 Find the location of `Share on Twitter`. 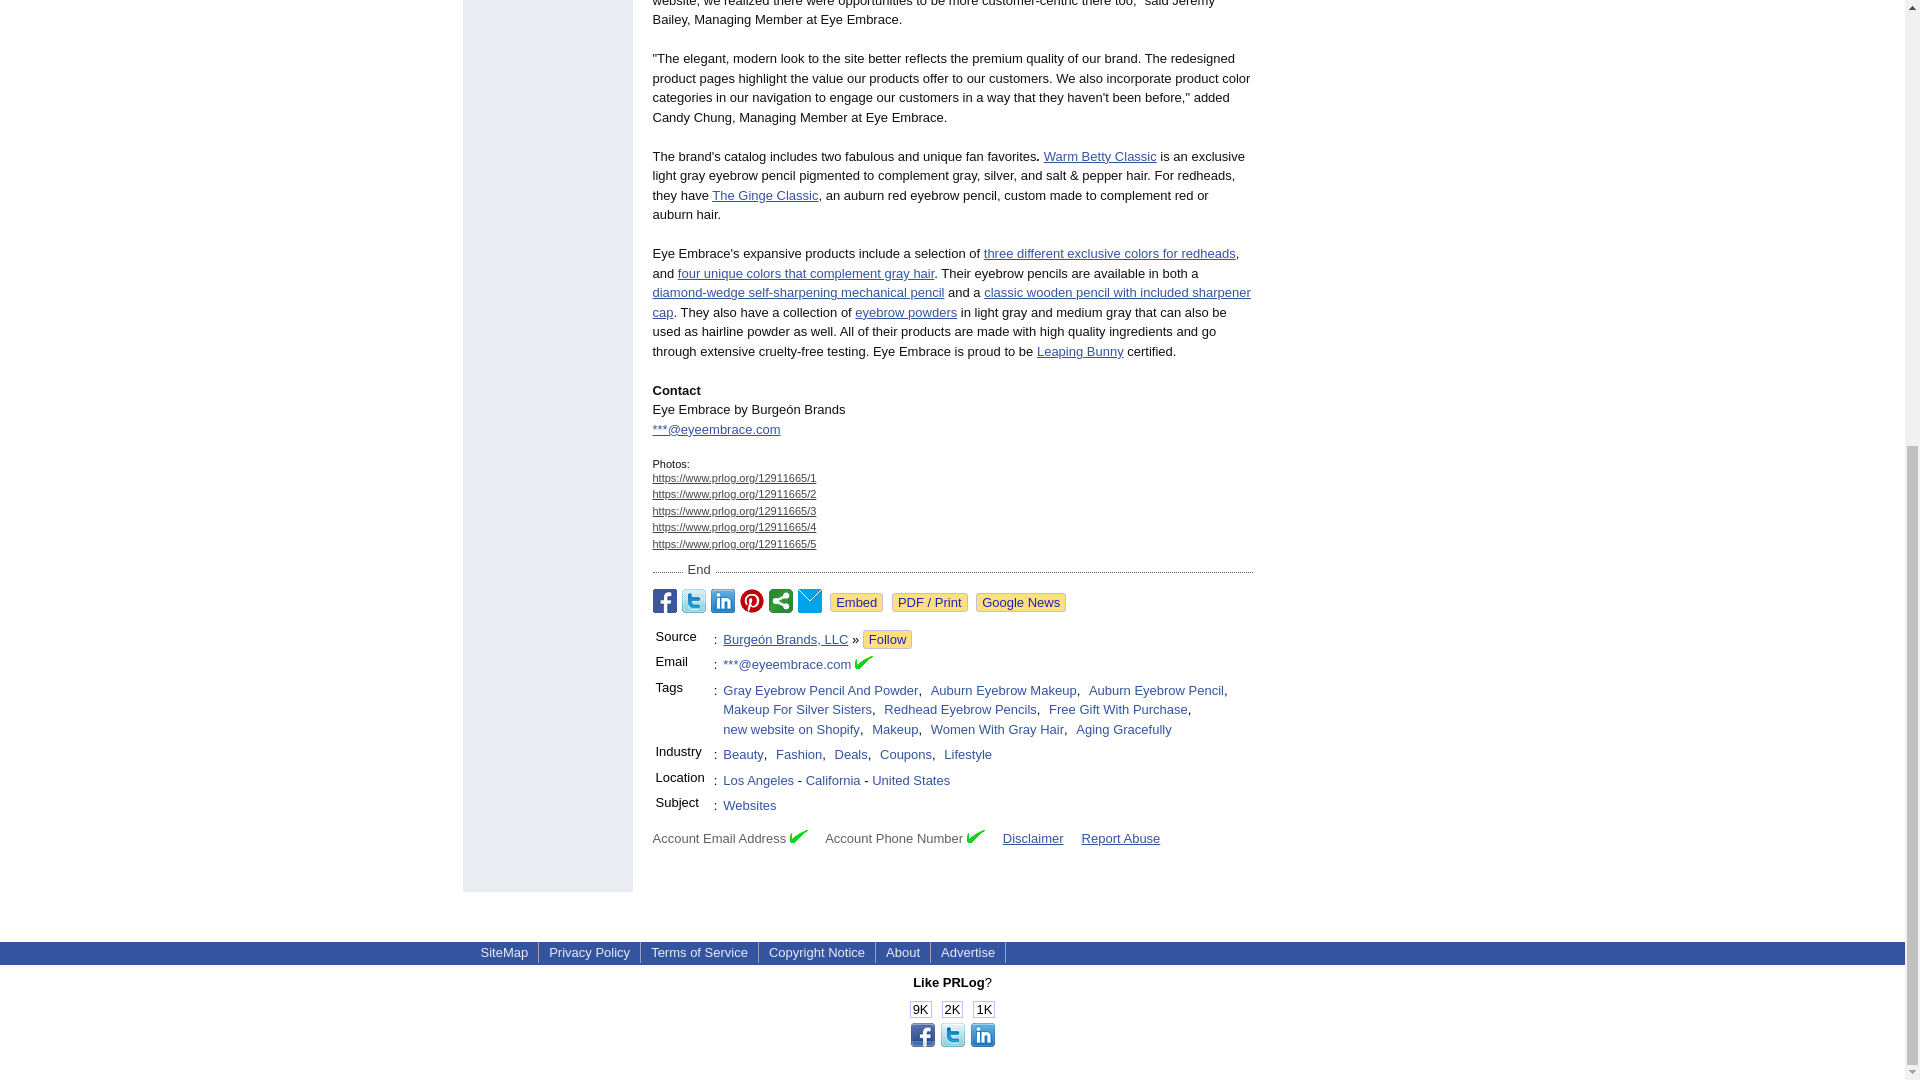

Share on Twitter is located at coordinates (694, 600).